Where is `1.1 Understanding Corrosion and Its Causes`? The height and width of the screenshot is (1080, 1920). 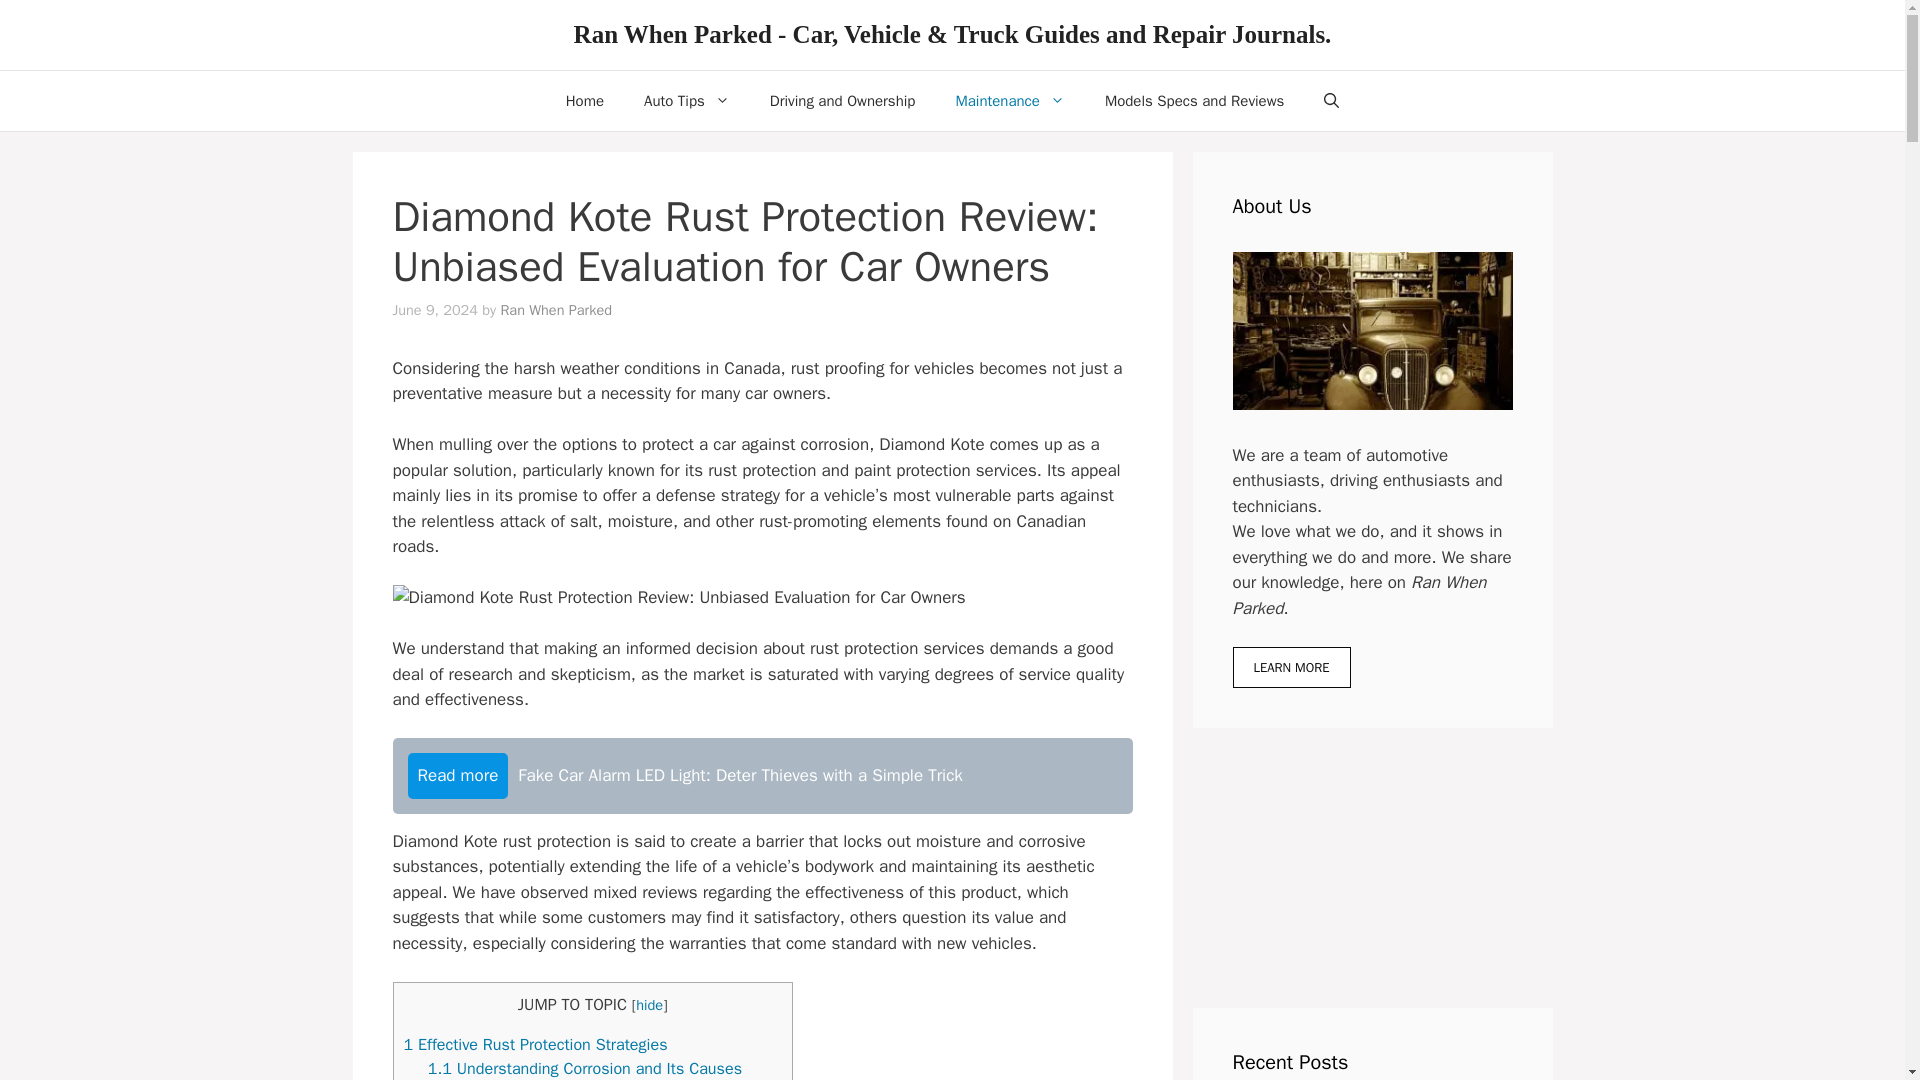
1.1 Understanding Corrosion and Its Causes is located at coordinates (584, 1068).